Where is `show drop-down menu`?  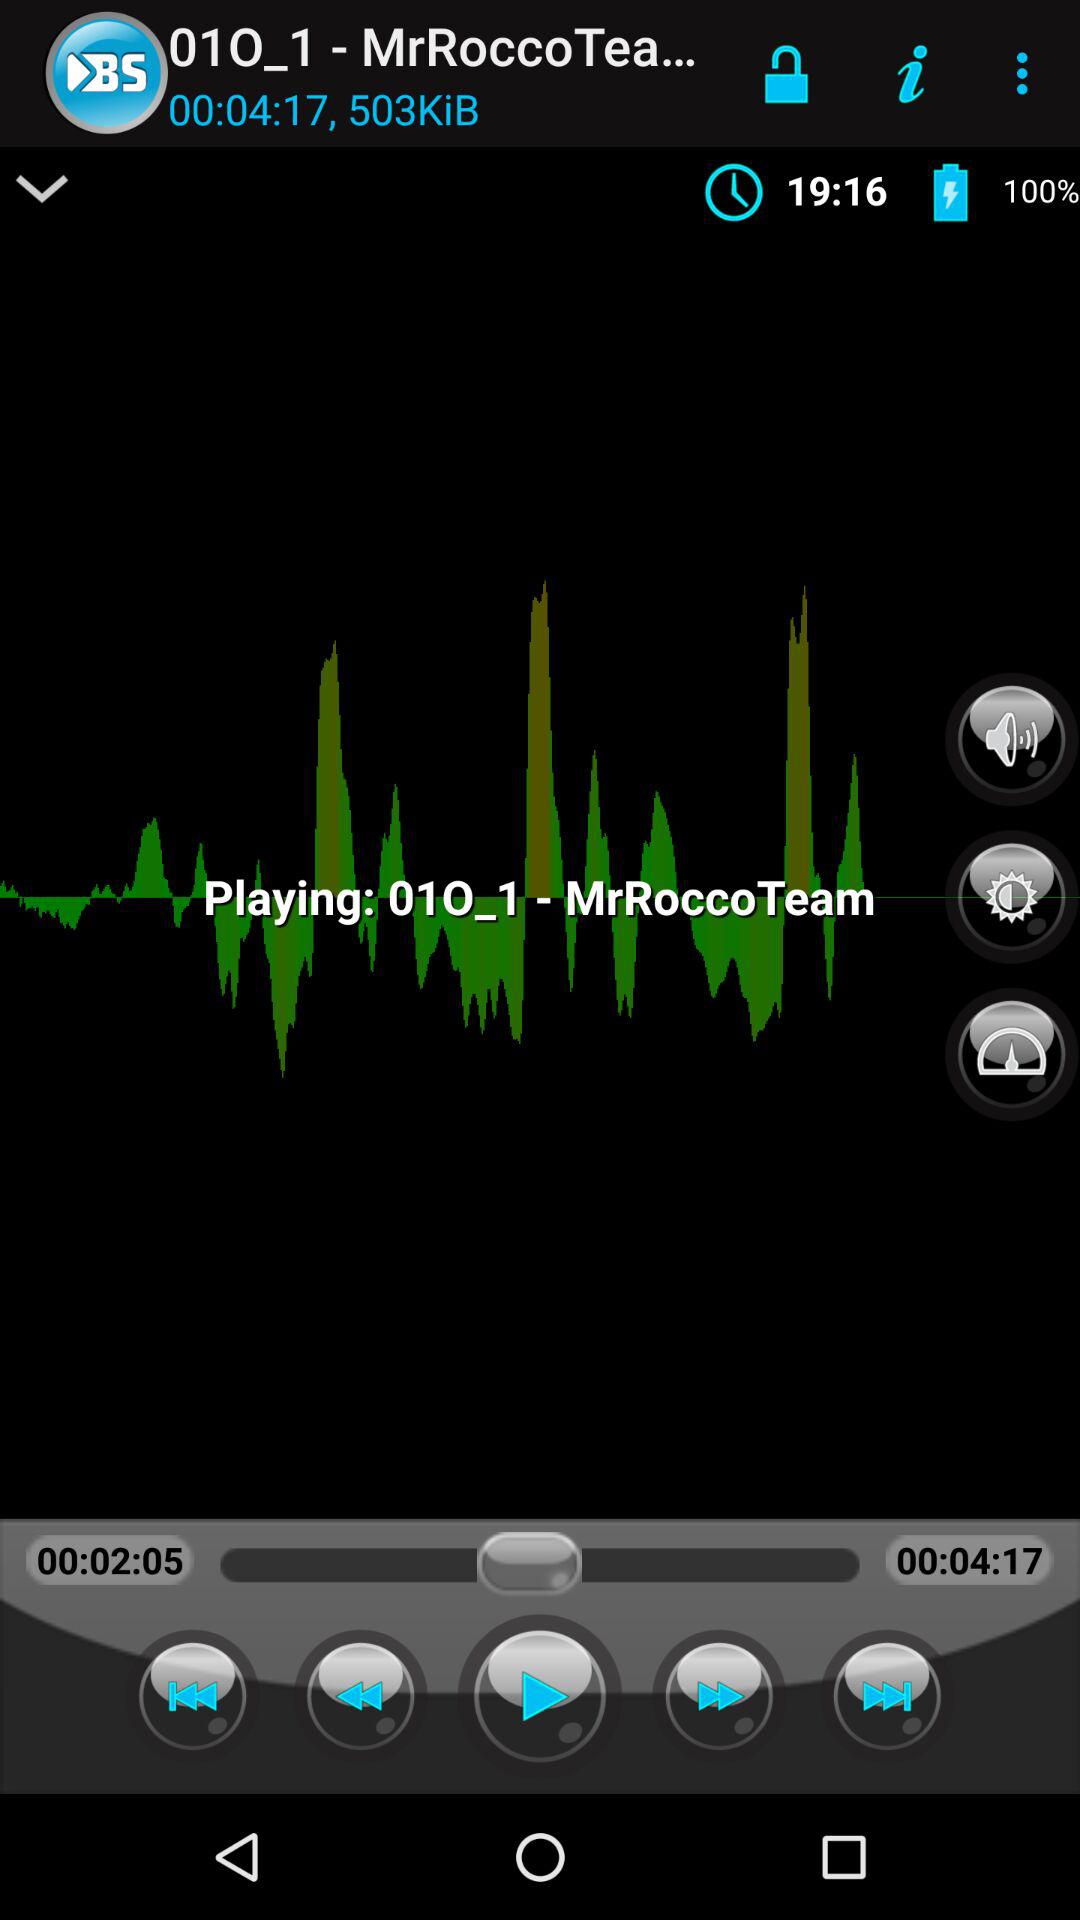 show drop-down menu is located at coordinates (42, 189).